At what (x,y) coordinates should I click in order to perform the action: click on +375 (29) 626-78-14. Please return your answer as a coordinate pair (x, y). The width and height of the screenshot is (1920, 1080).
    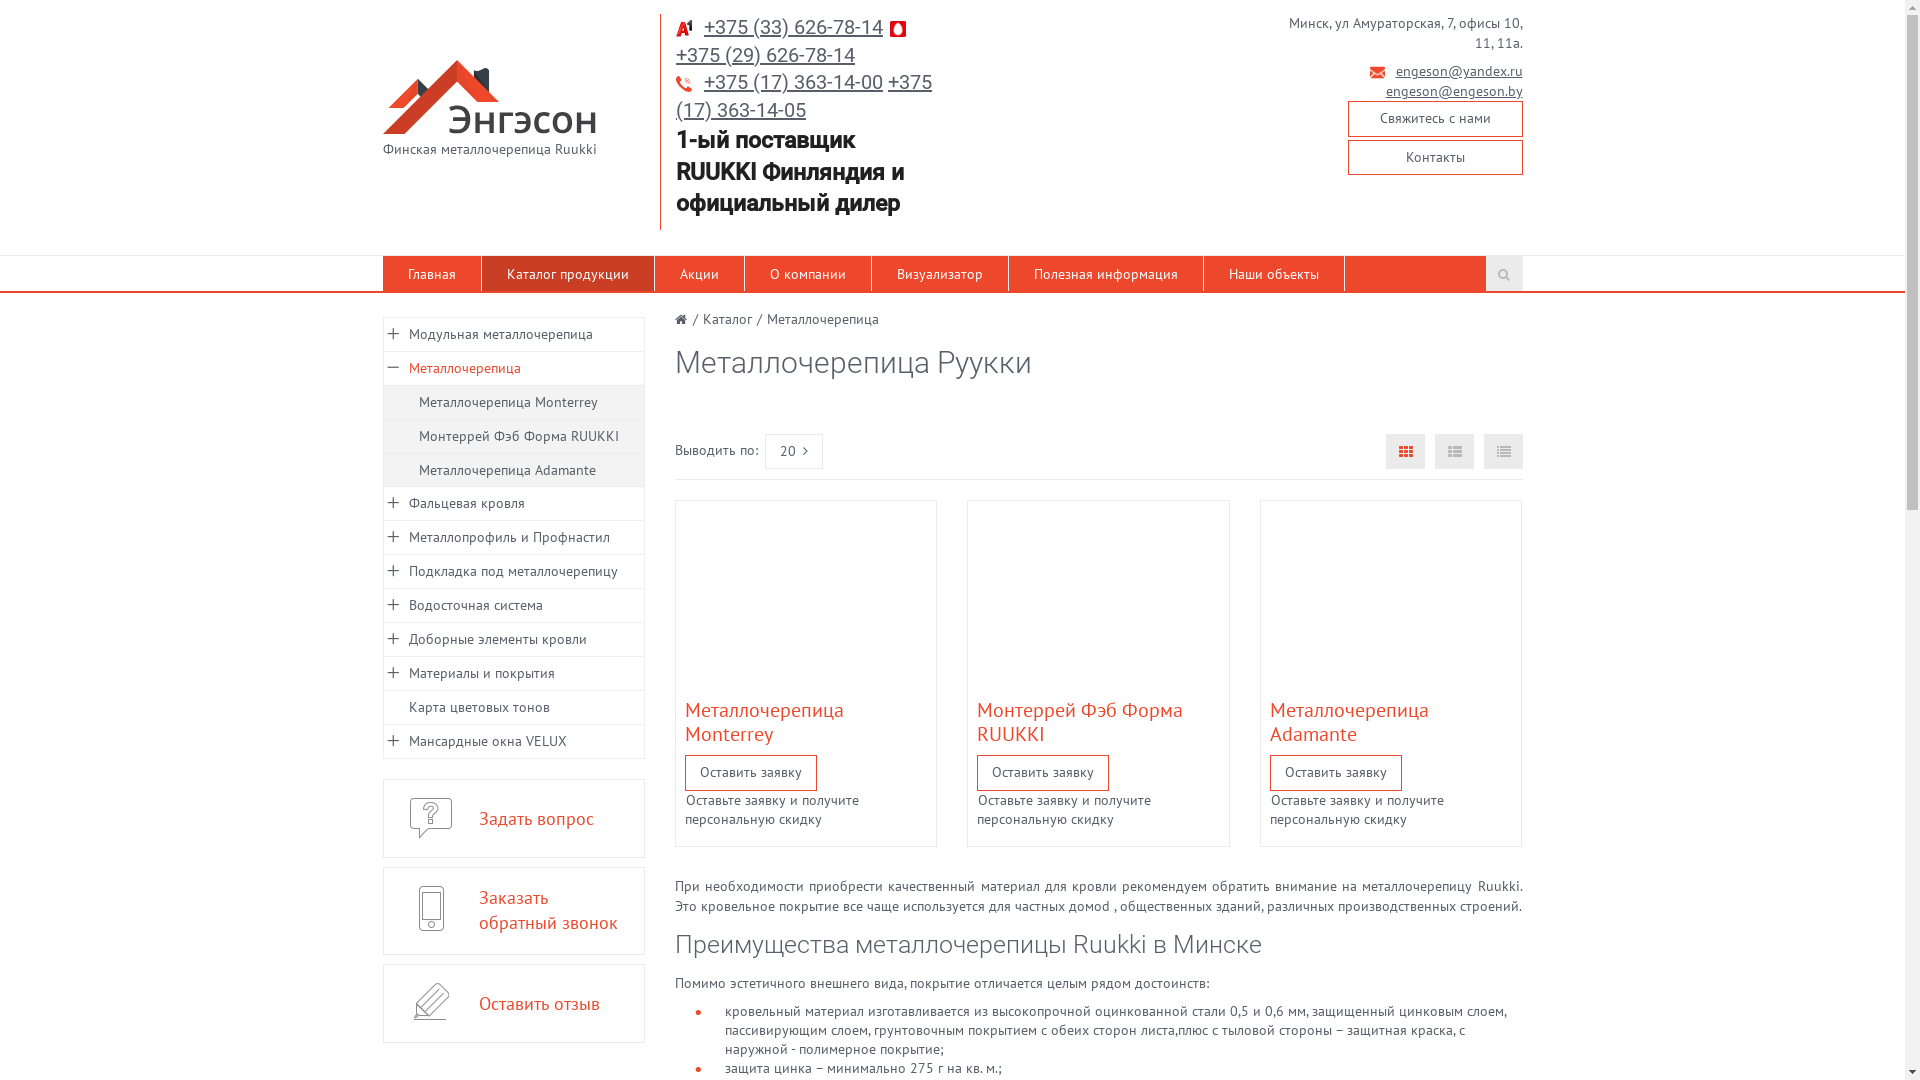
    Looking at the image, I should click on (766, 55).